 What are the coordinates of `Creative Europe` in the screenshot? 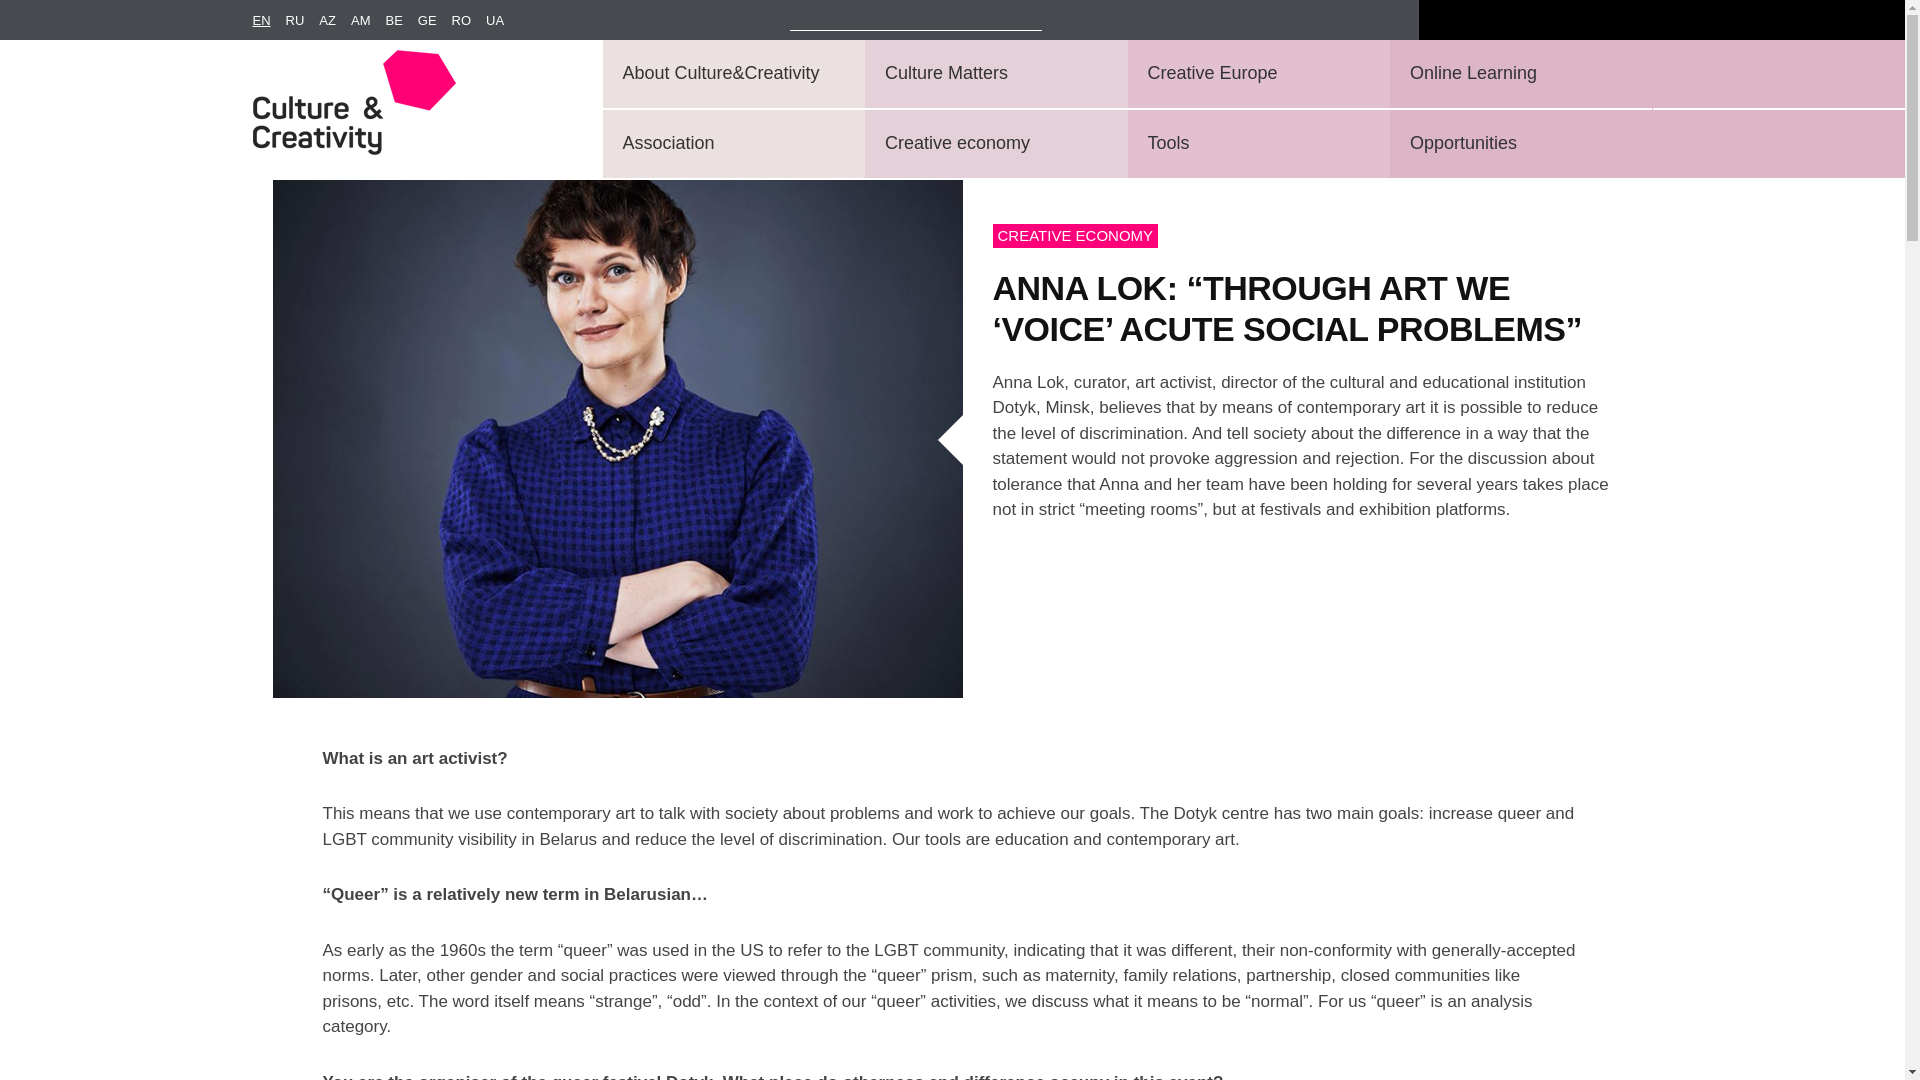 It's located at (1255, 74).